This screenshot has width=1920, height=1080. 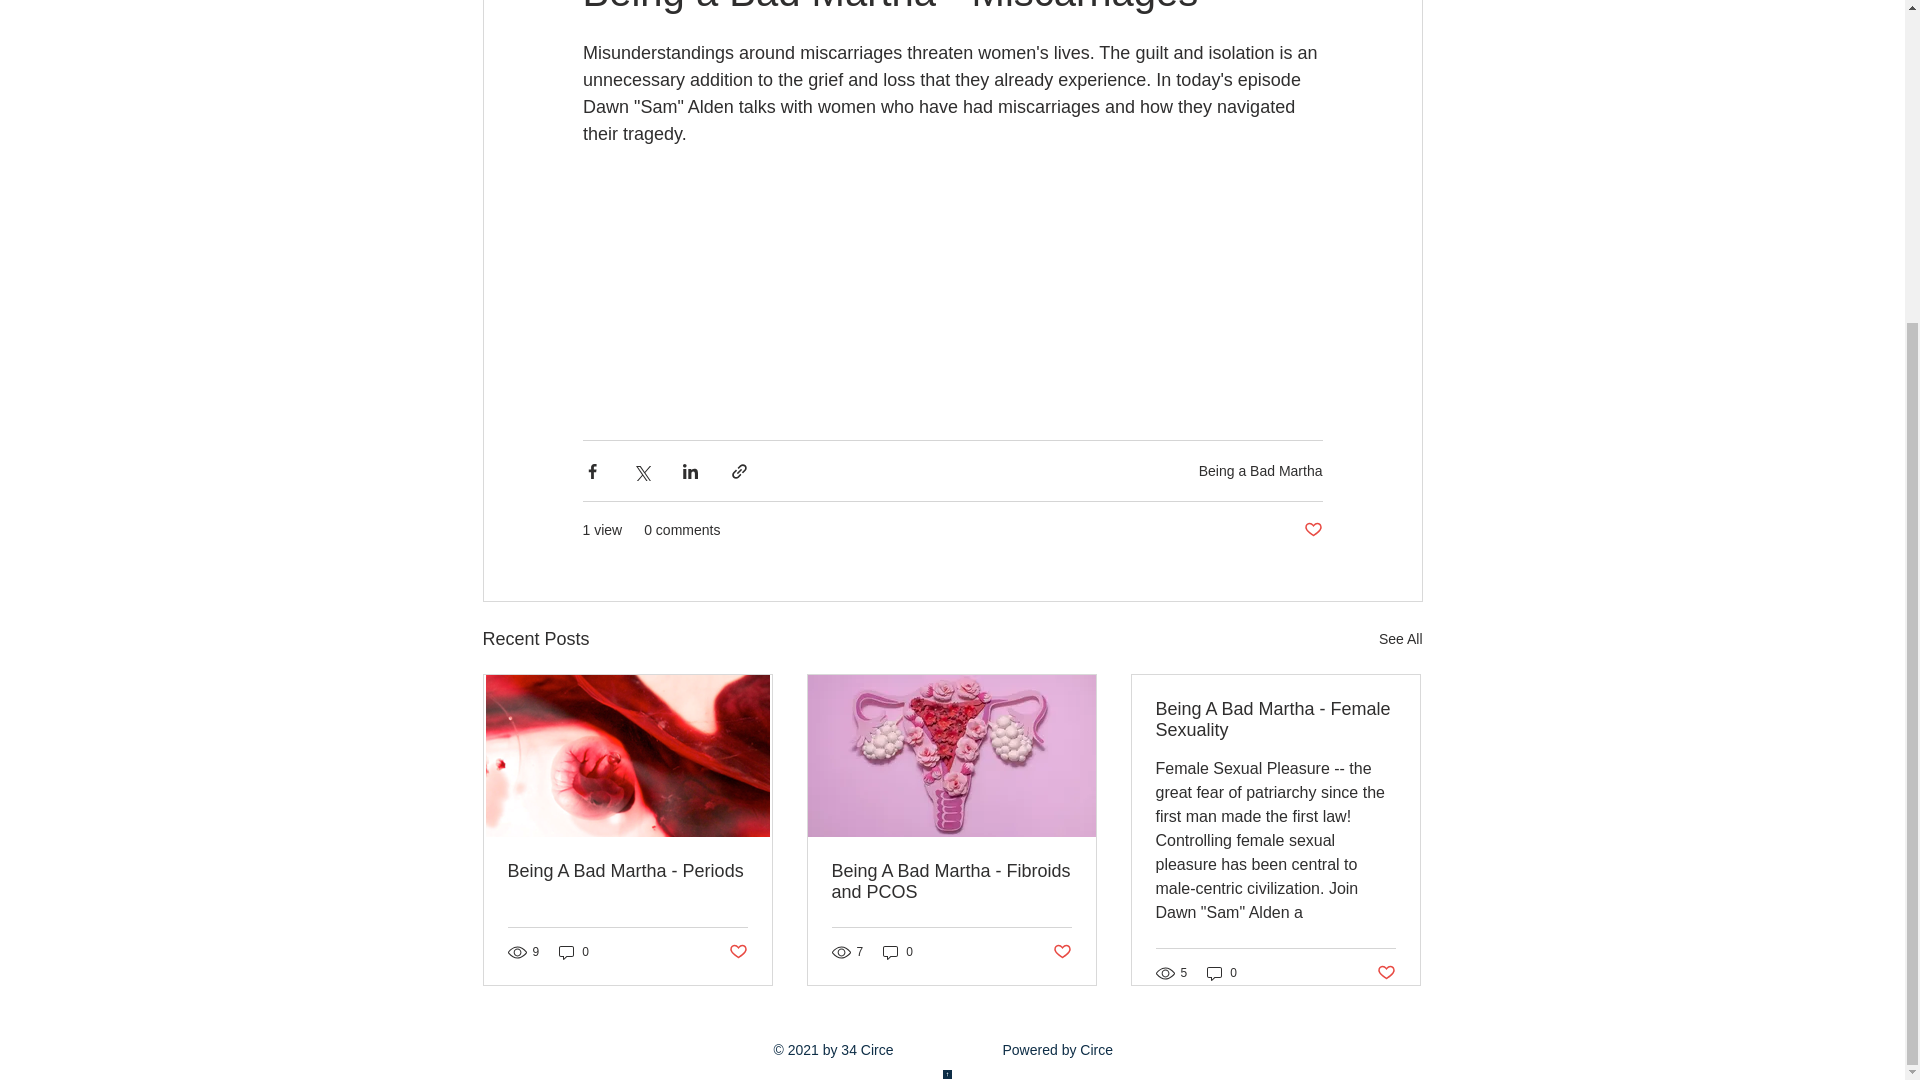 I want to click on Being A Bad Martha - Female Sexuality, so click(x=1275, y=719).